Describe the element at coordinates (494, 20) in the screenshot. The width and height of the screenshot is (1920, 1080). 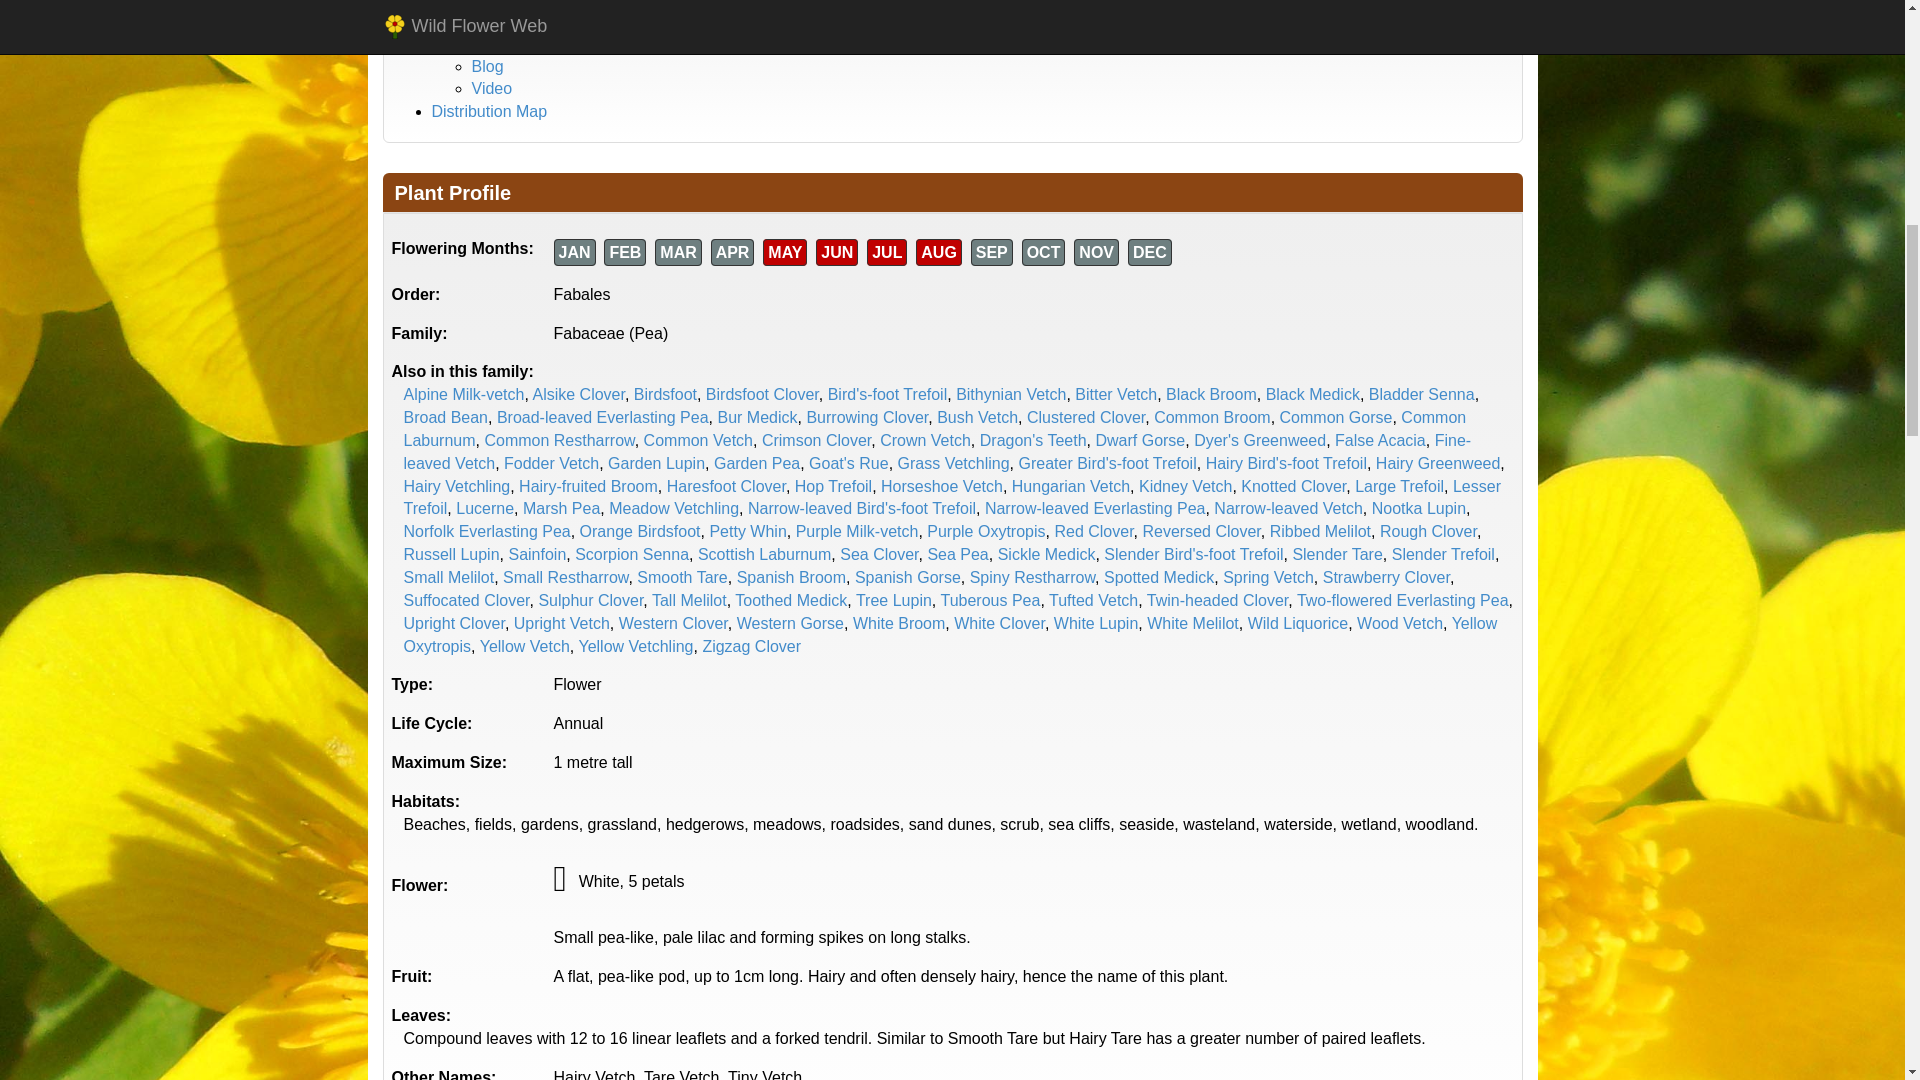
I see `Other Information` at that location.